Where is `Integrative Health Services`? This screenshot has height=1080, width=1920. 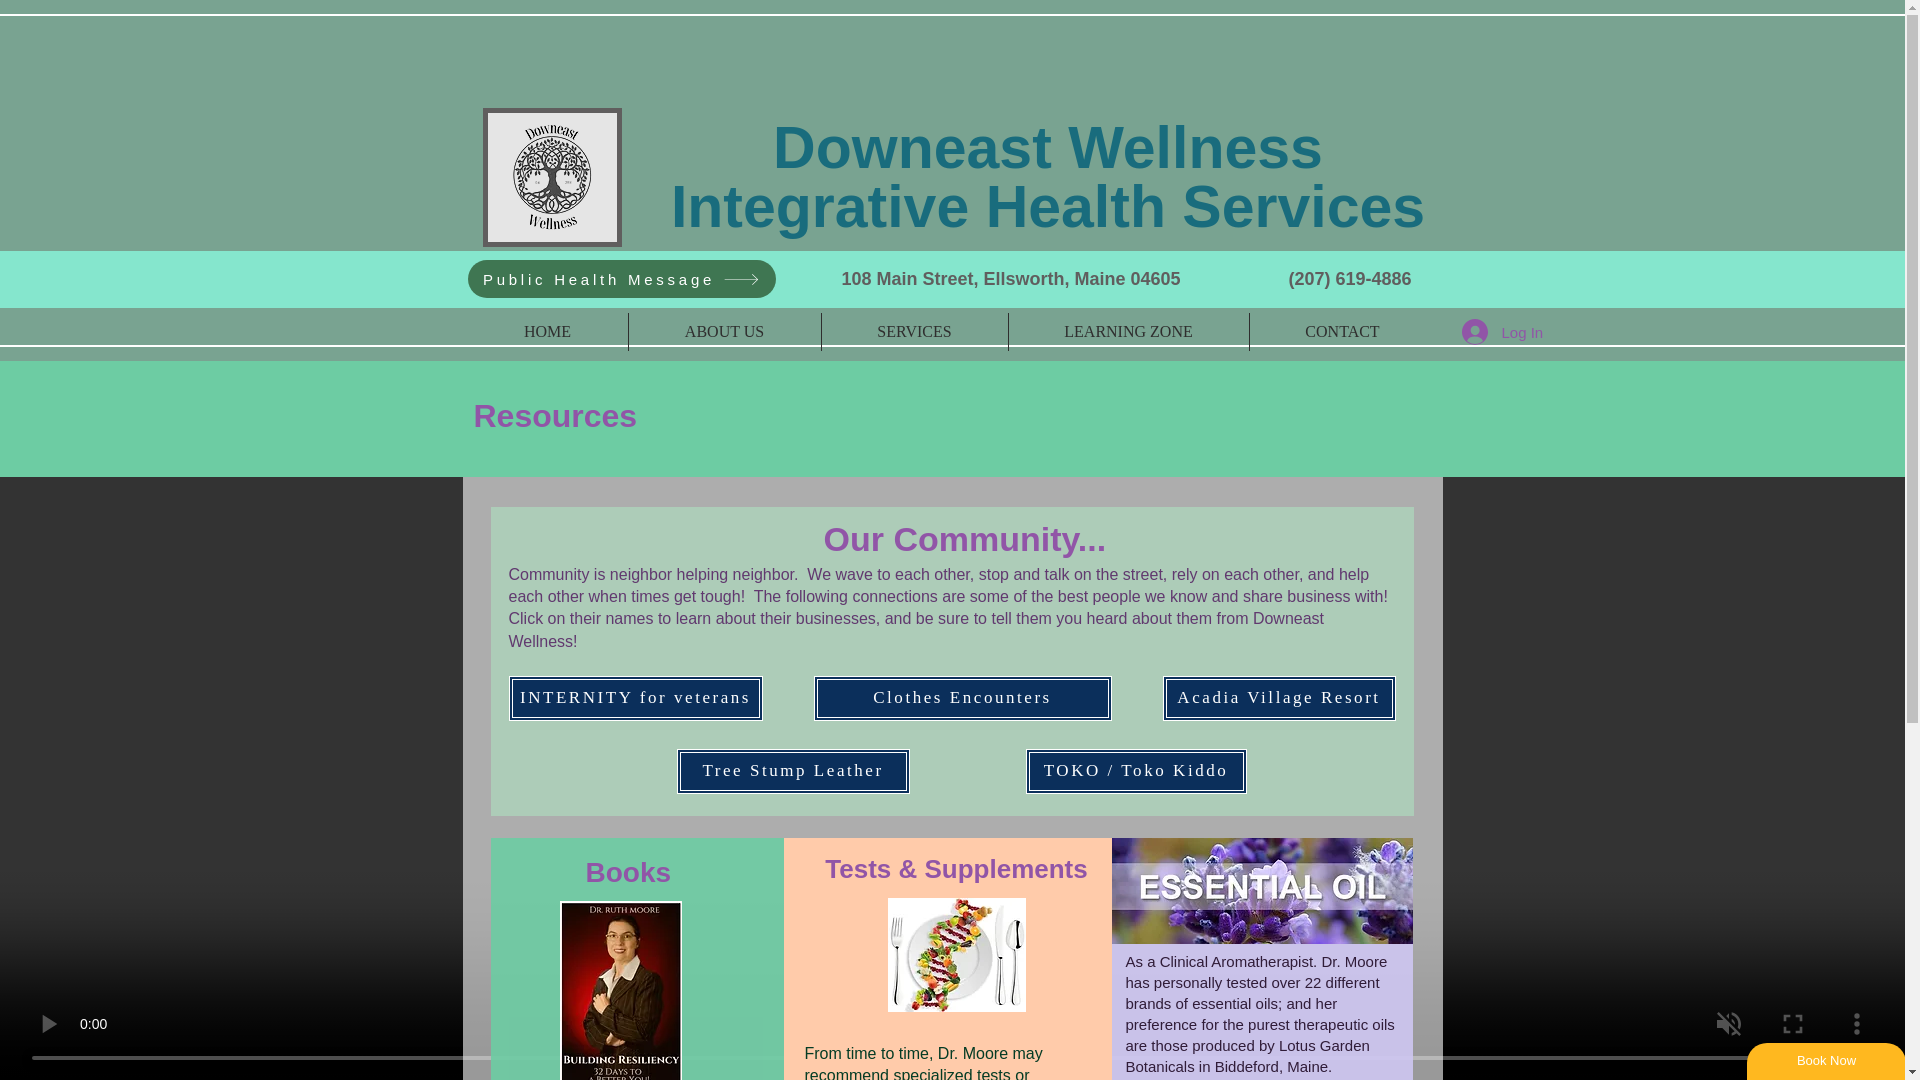
Integrative Health Services is located at coordinates (1047, 206).